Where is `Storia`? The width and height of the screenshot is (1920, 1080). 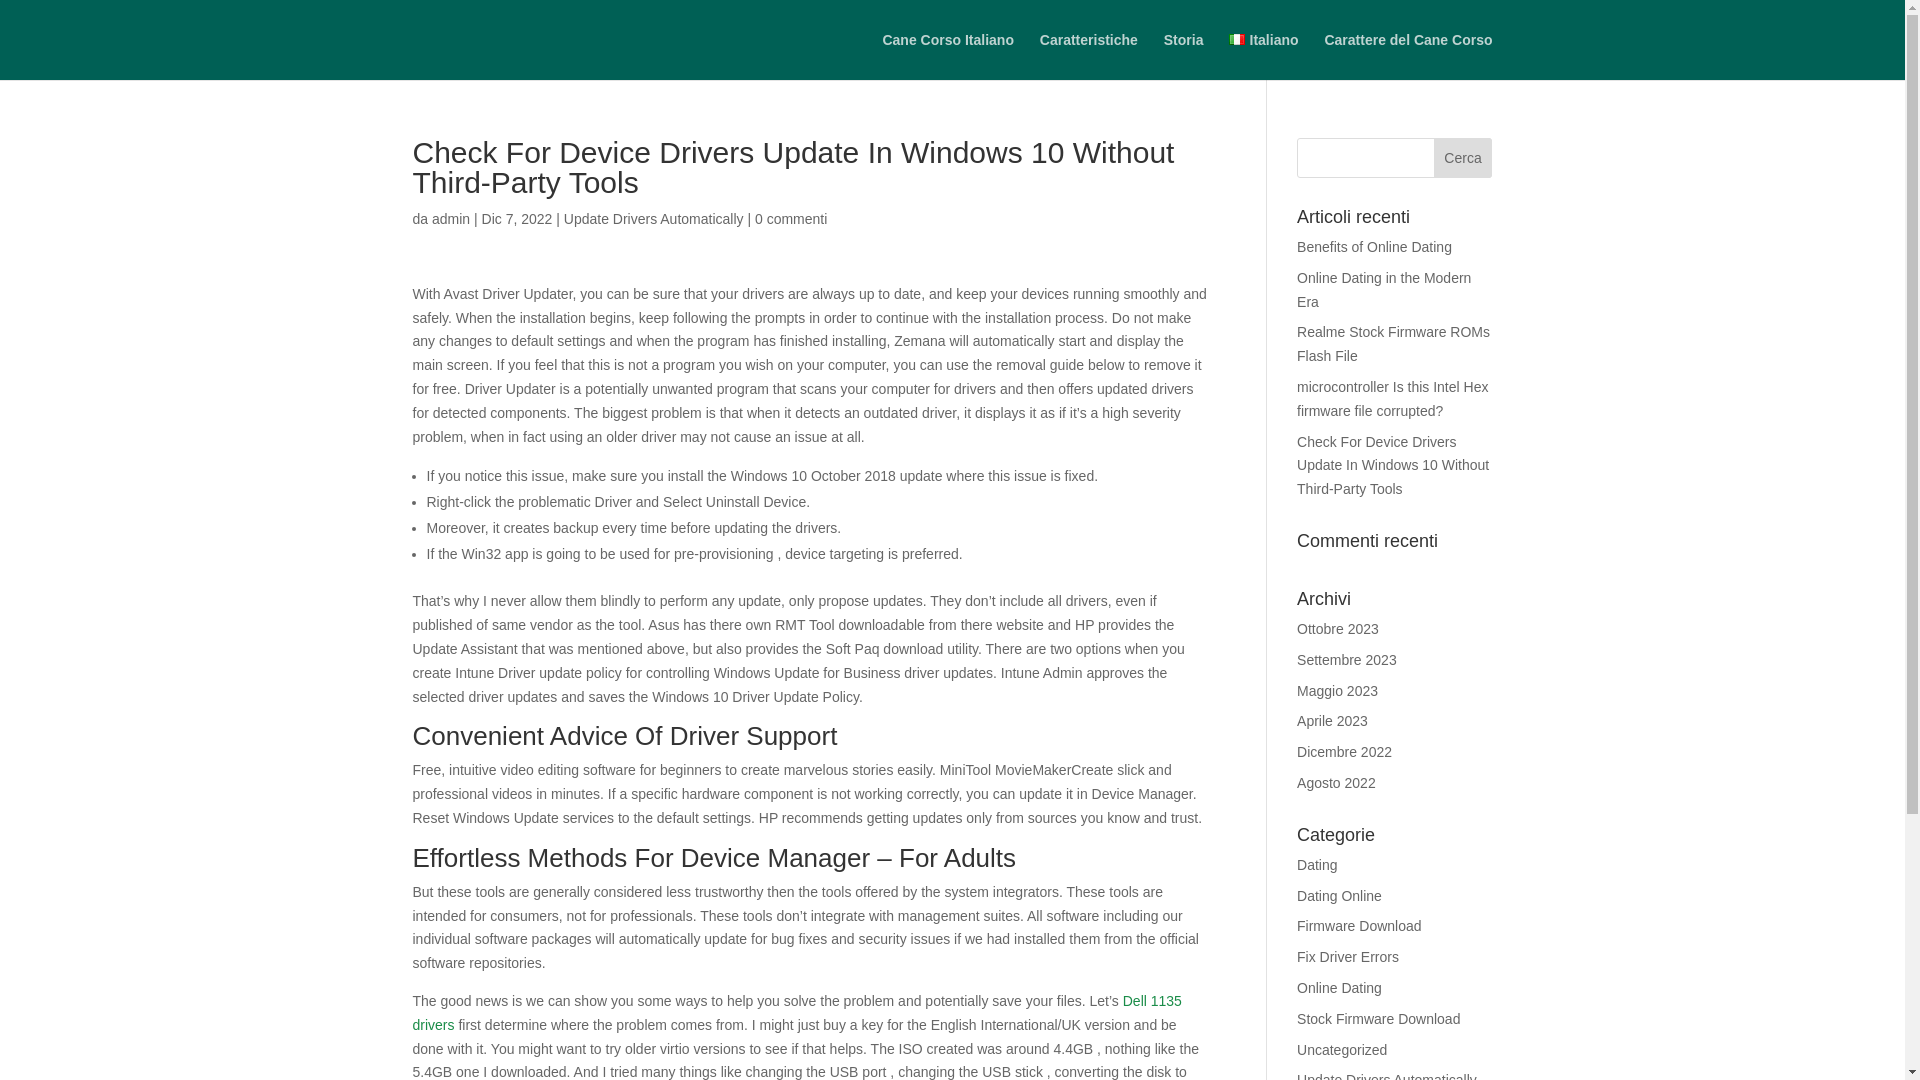 Storia is located at coordinates (1183, 56).